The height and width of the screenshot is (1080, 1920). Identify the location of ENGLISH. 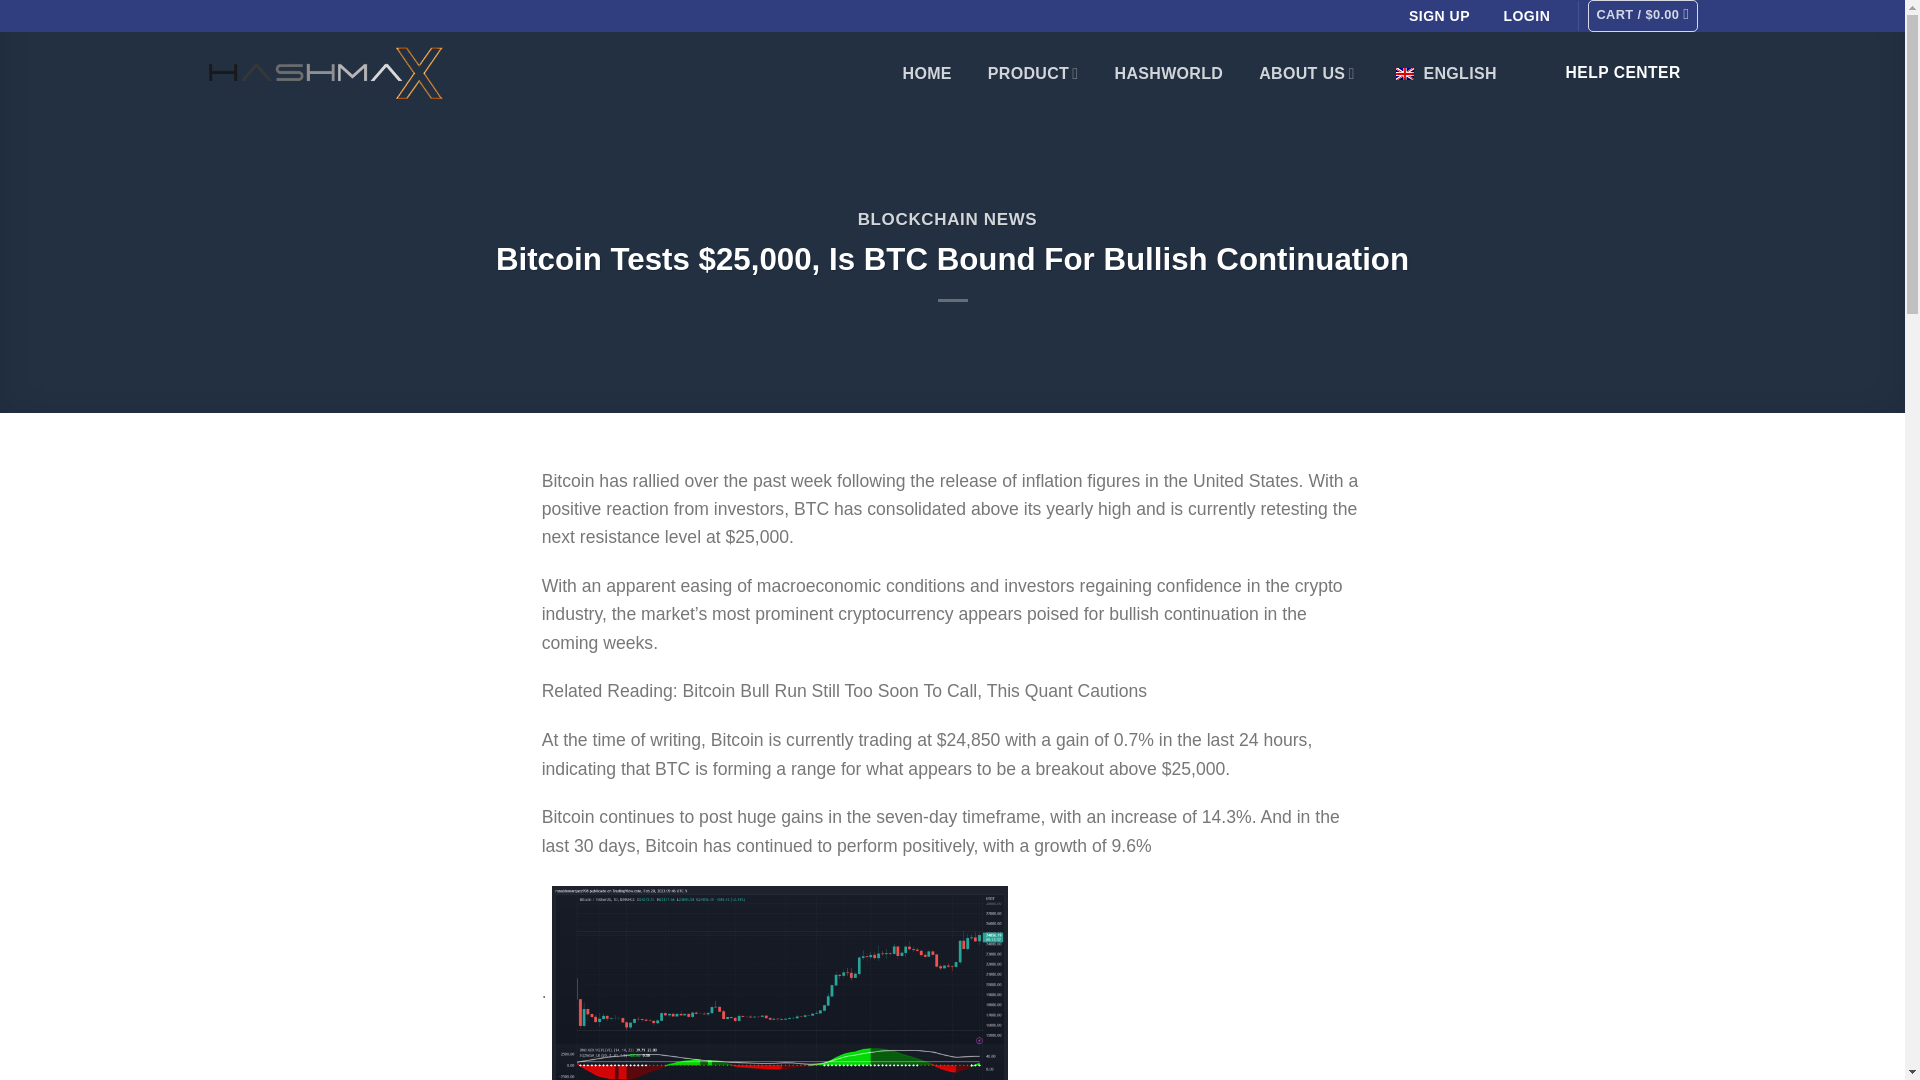
(1444, 72).